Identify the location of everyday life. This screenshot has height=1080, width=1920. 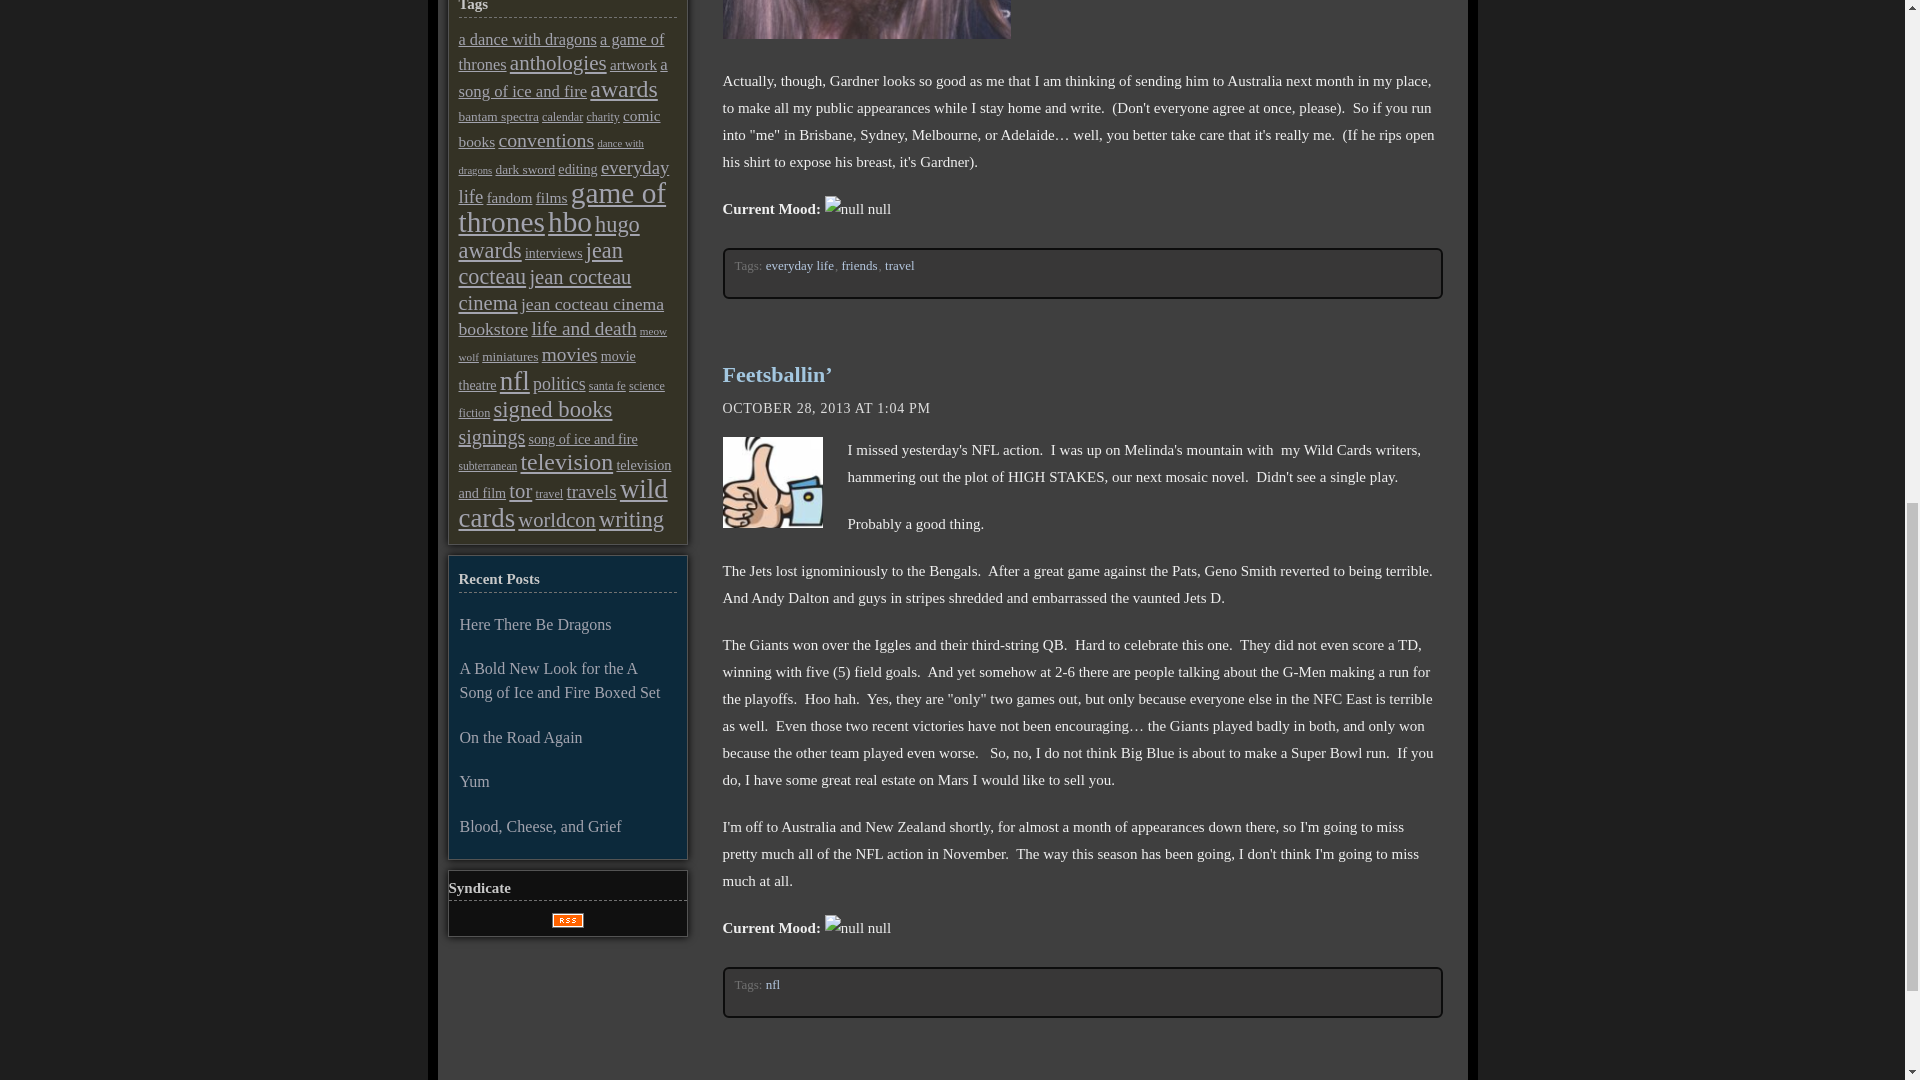
(800, 266).